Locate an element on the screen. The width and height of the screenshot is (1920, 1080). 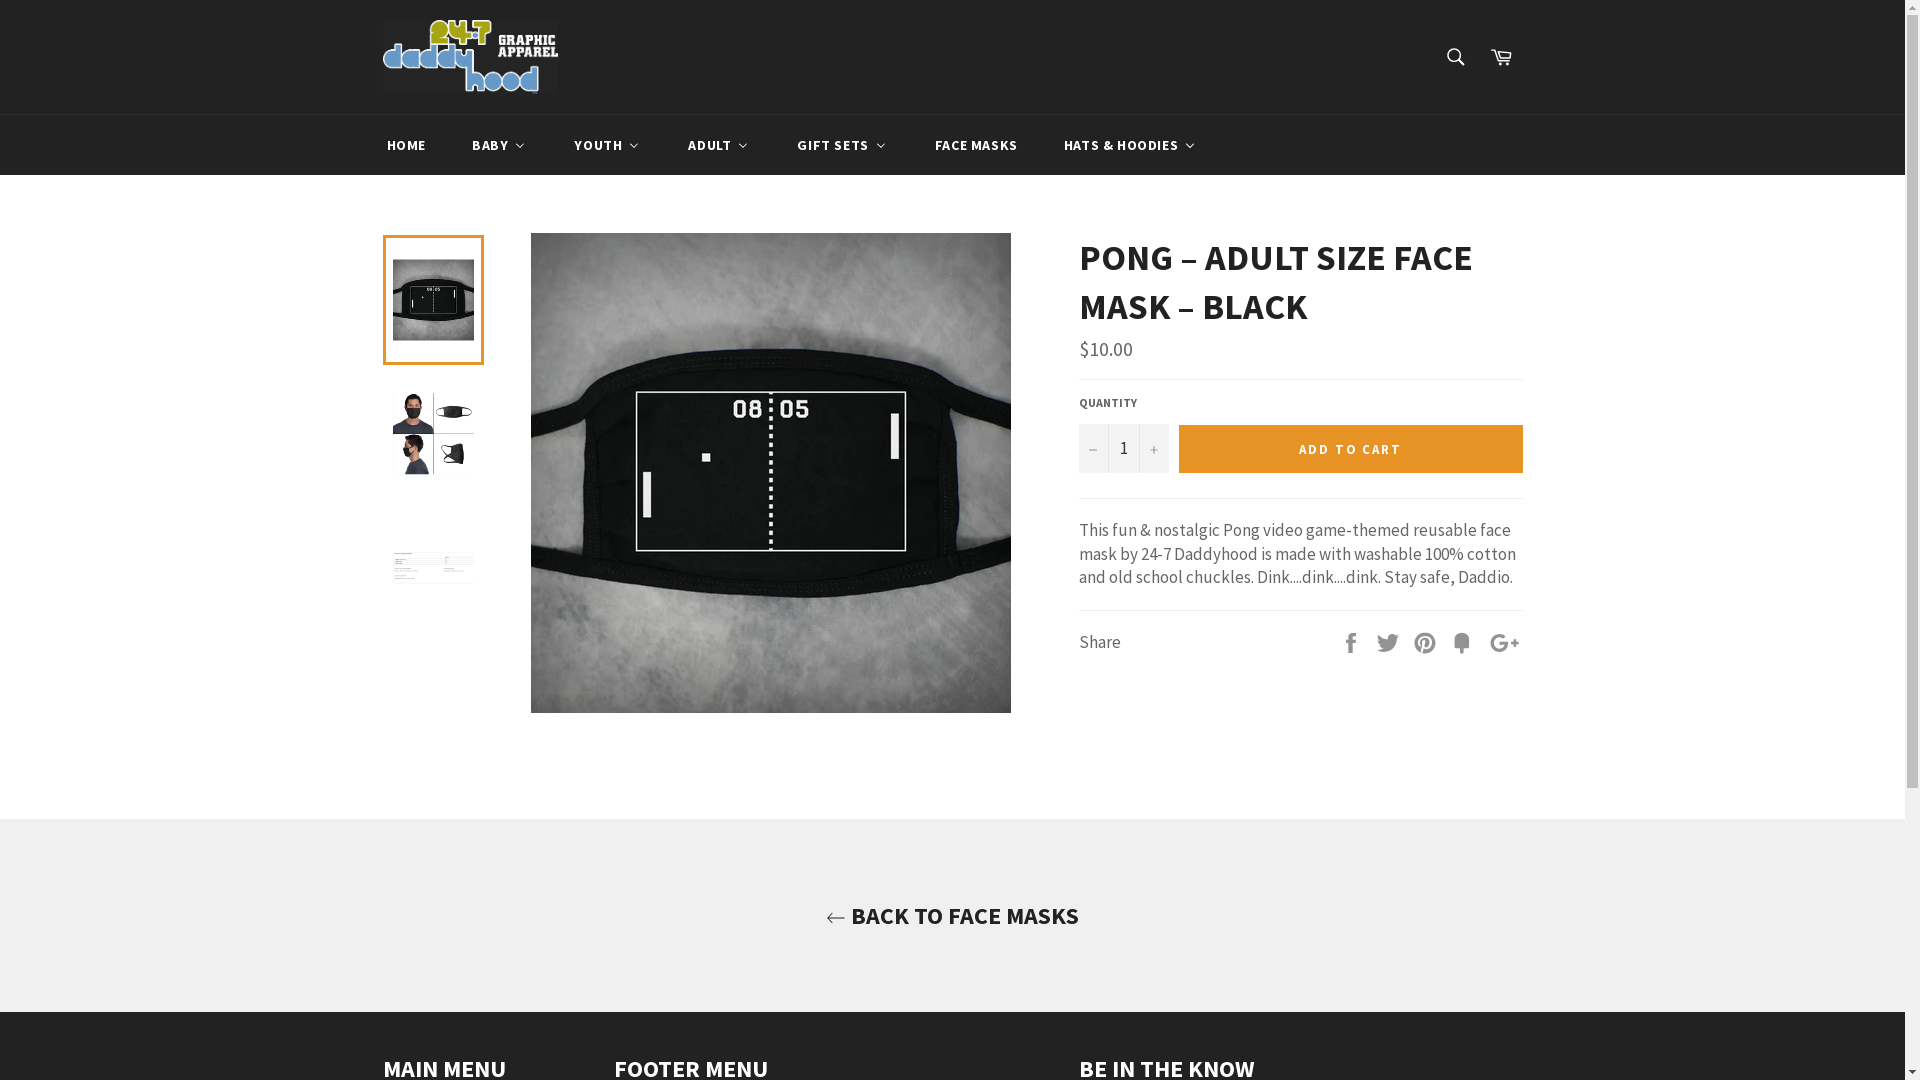
BABY is located at coordinates (499, 145).